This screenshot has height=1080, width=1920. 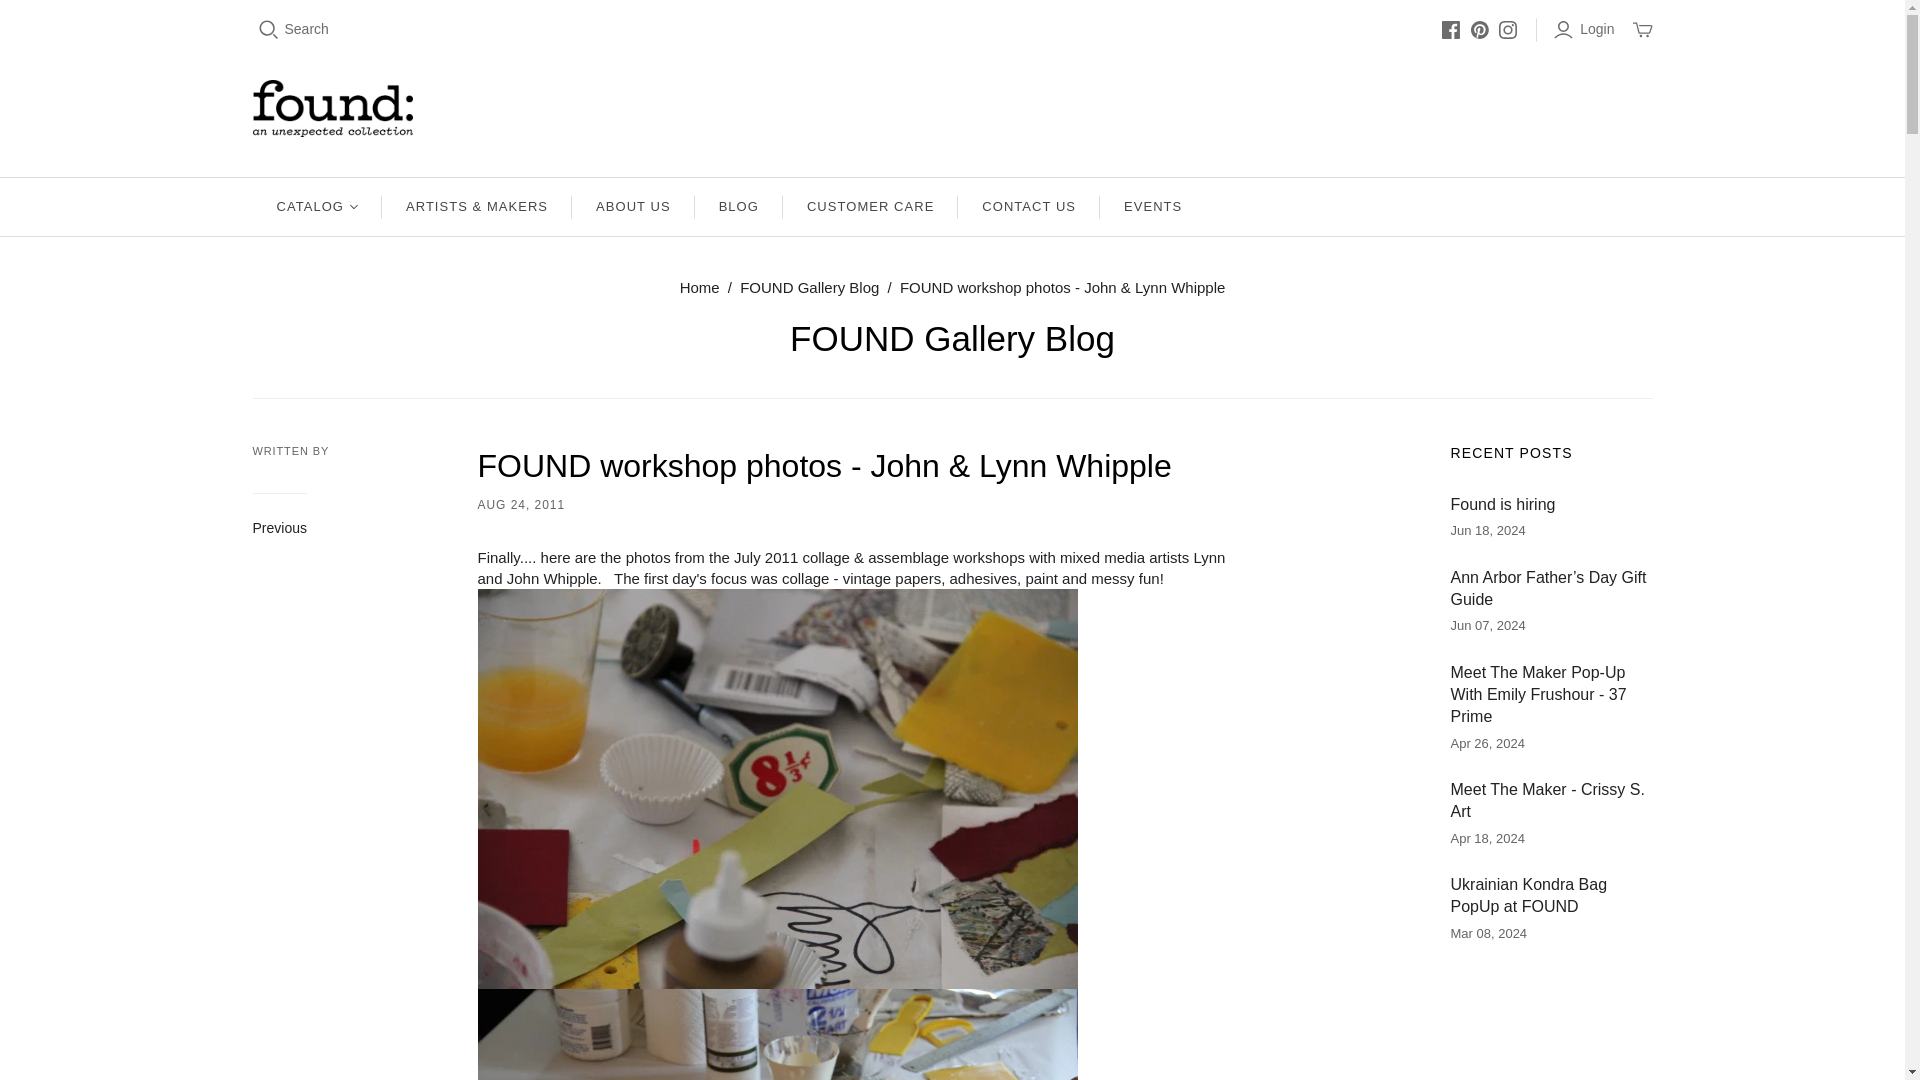 What do you see at coordinates (739, 207) in the screenshot?
I see `BLOG` at bounding box center [739, 207].